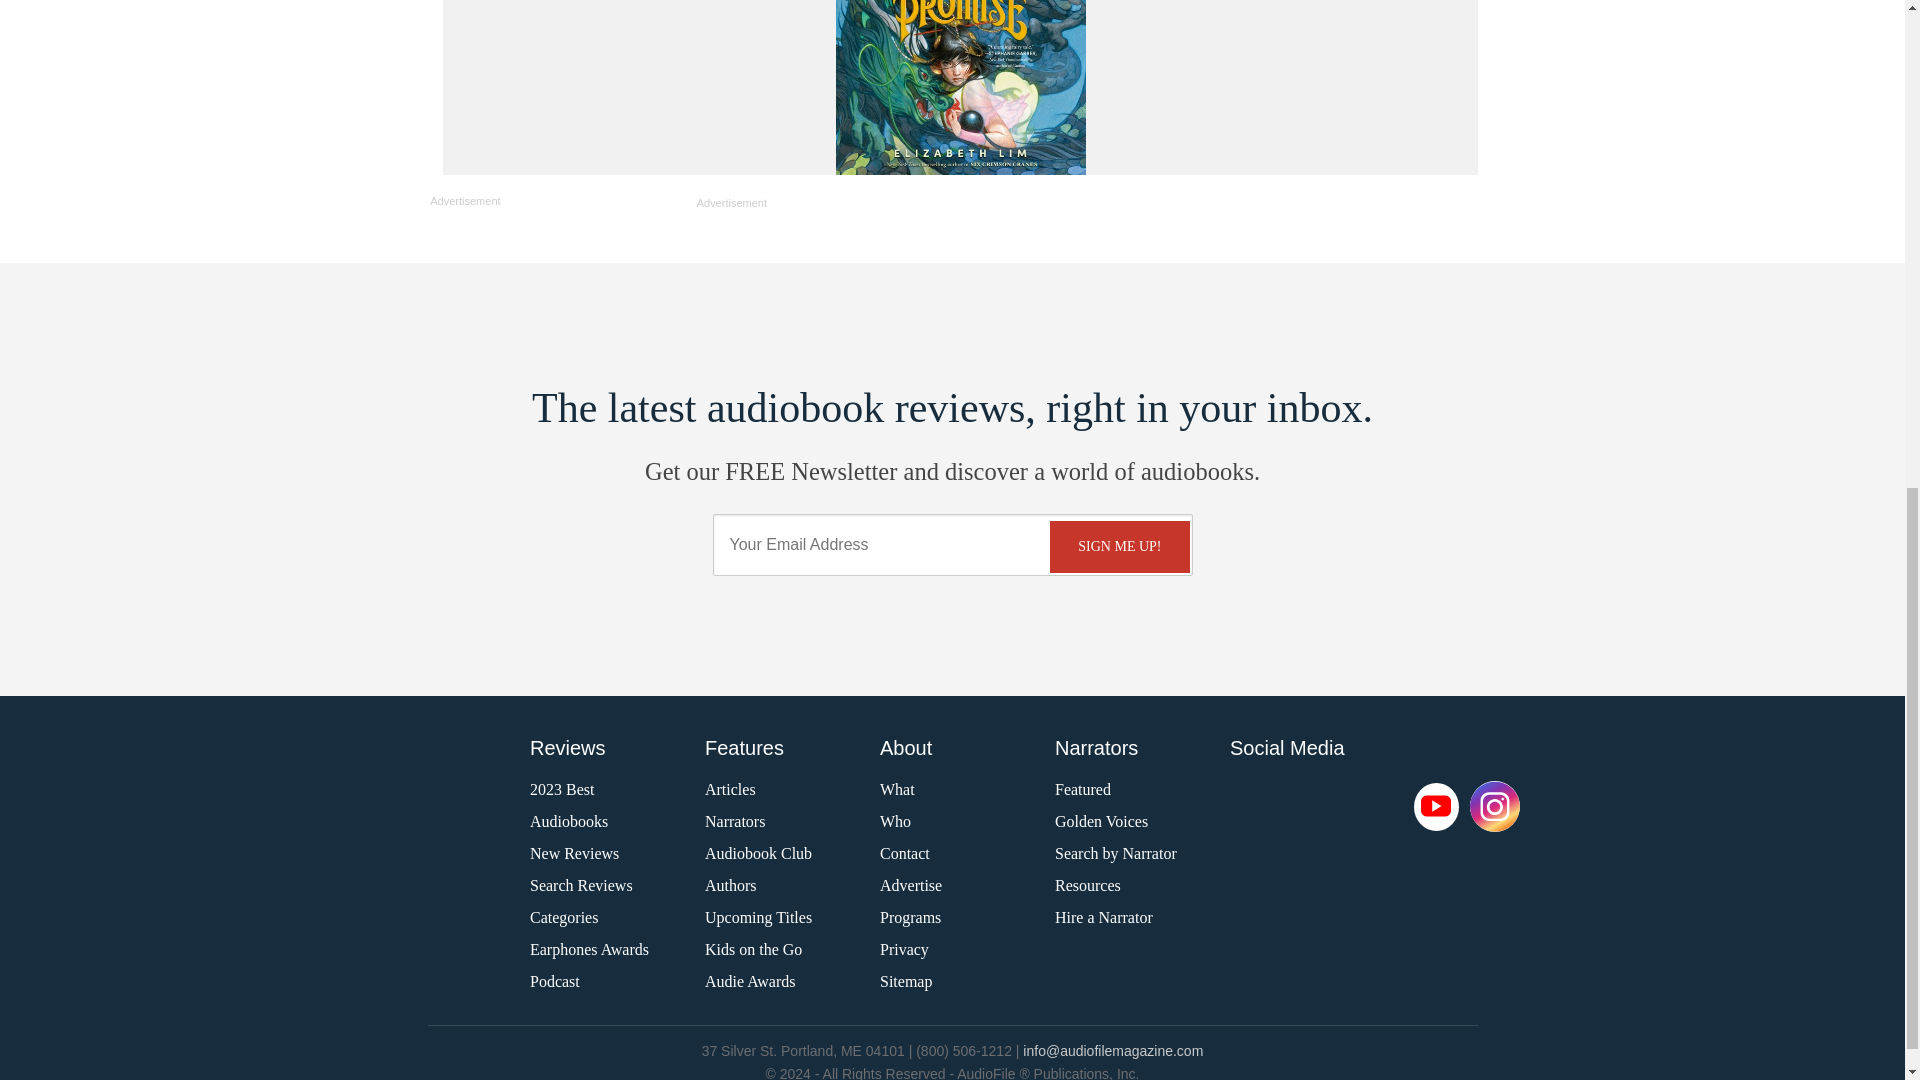 The height and width of the screenshot is (1080, 1920). Describe the element at coordinates (1119, 546) in the screenshot. I see `Sign Me Up!` at that location.